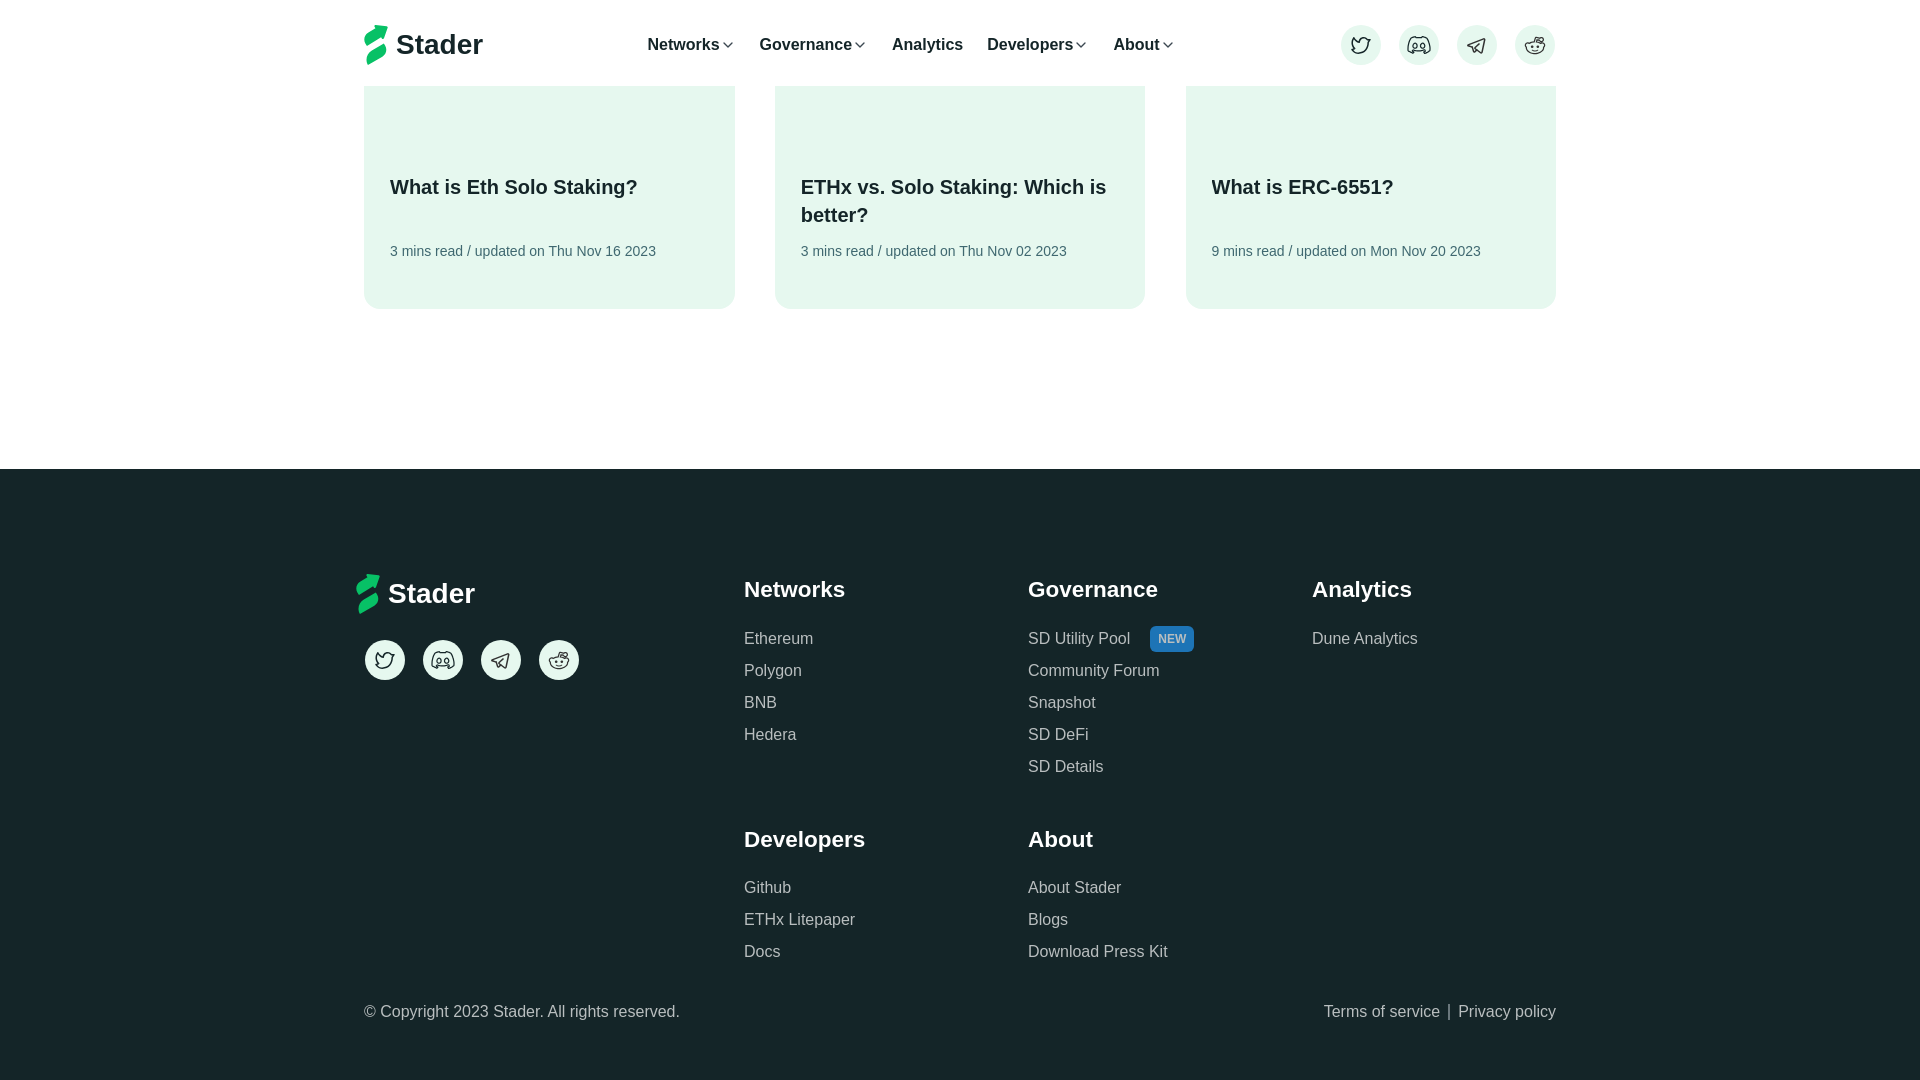 The width and height of the screenshot is (1920, 1080). I want to click on Stader, so click(472, 594).